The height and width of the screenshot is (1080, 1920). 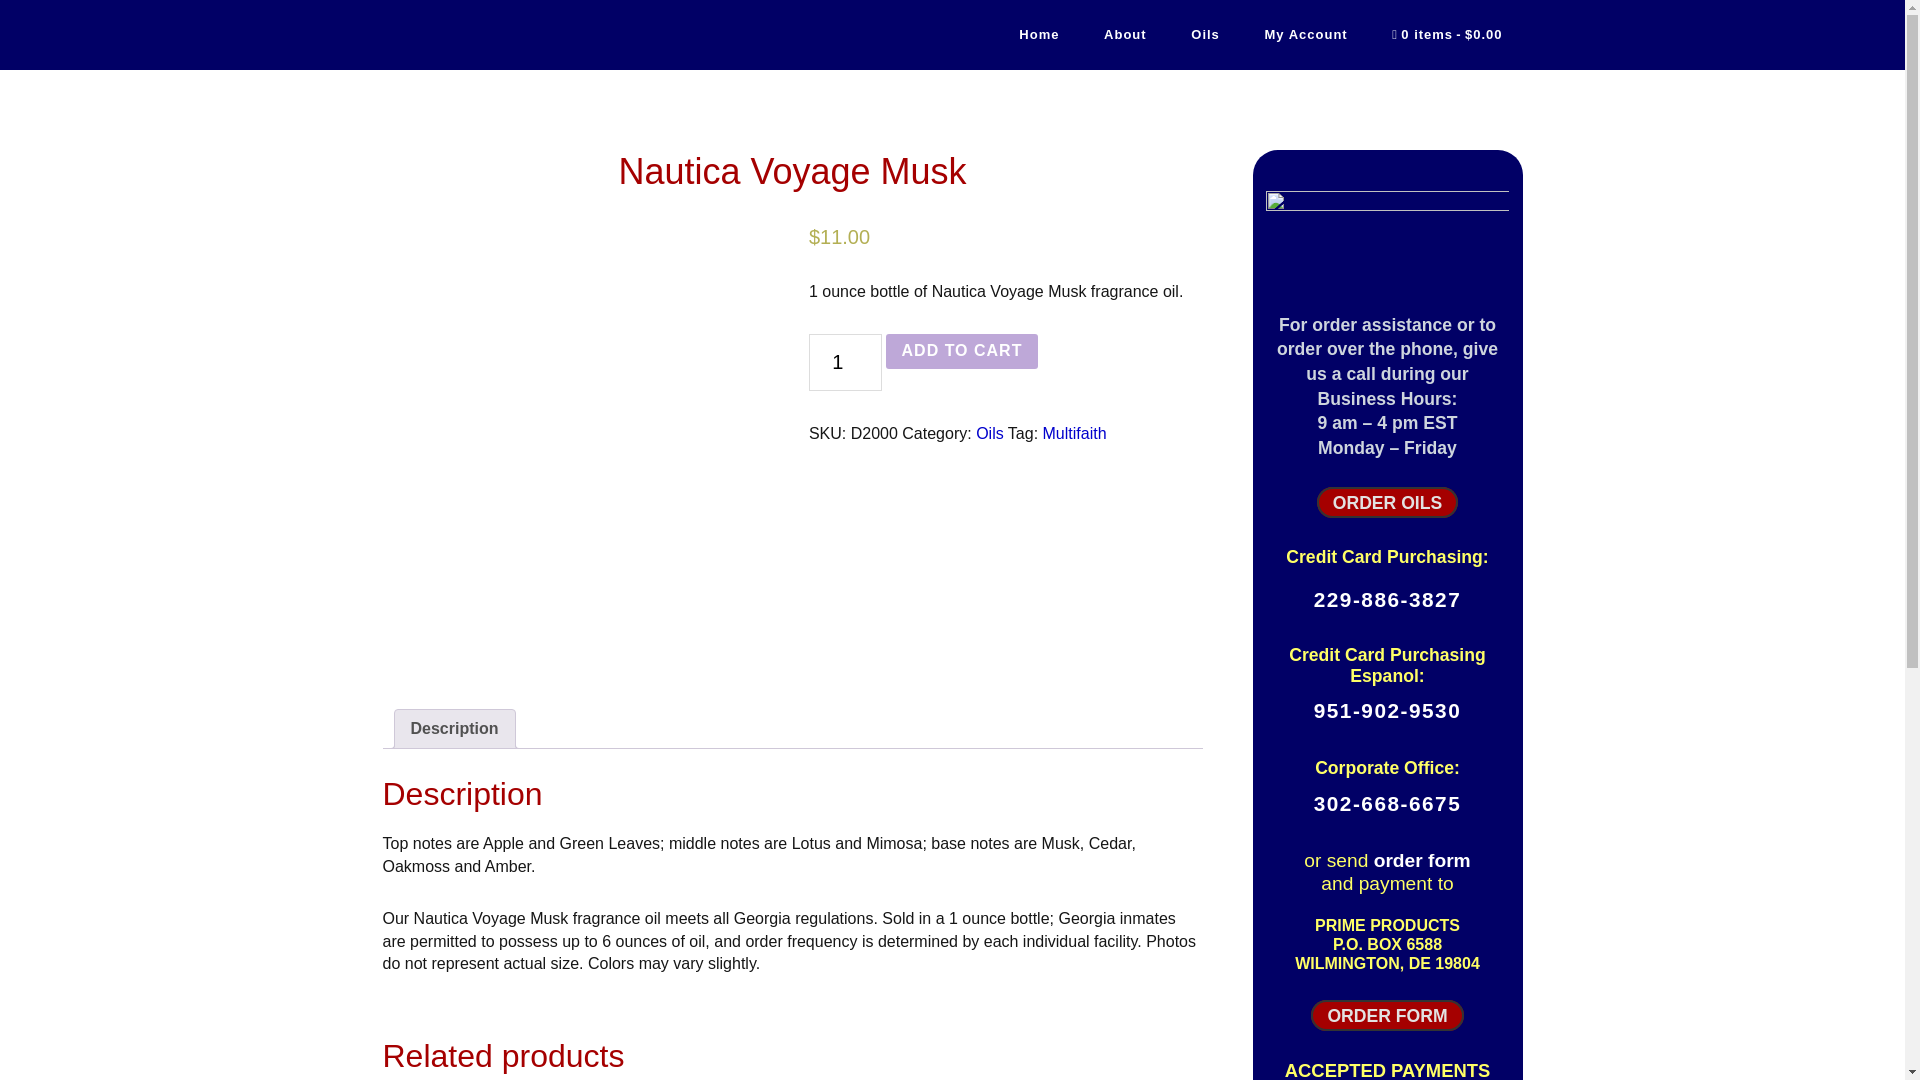 I want to click on ORDER OILS, so click(x=1388, y=502).